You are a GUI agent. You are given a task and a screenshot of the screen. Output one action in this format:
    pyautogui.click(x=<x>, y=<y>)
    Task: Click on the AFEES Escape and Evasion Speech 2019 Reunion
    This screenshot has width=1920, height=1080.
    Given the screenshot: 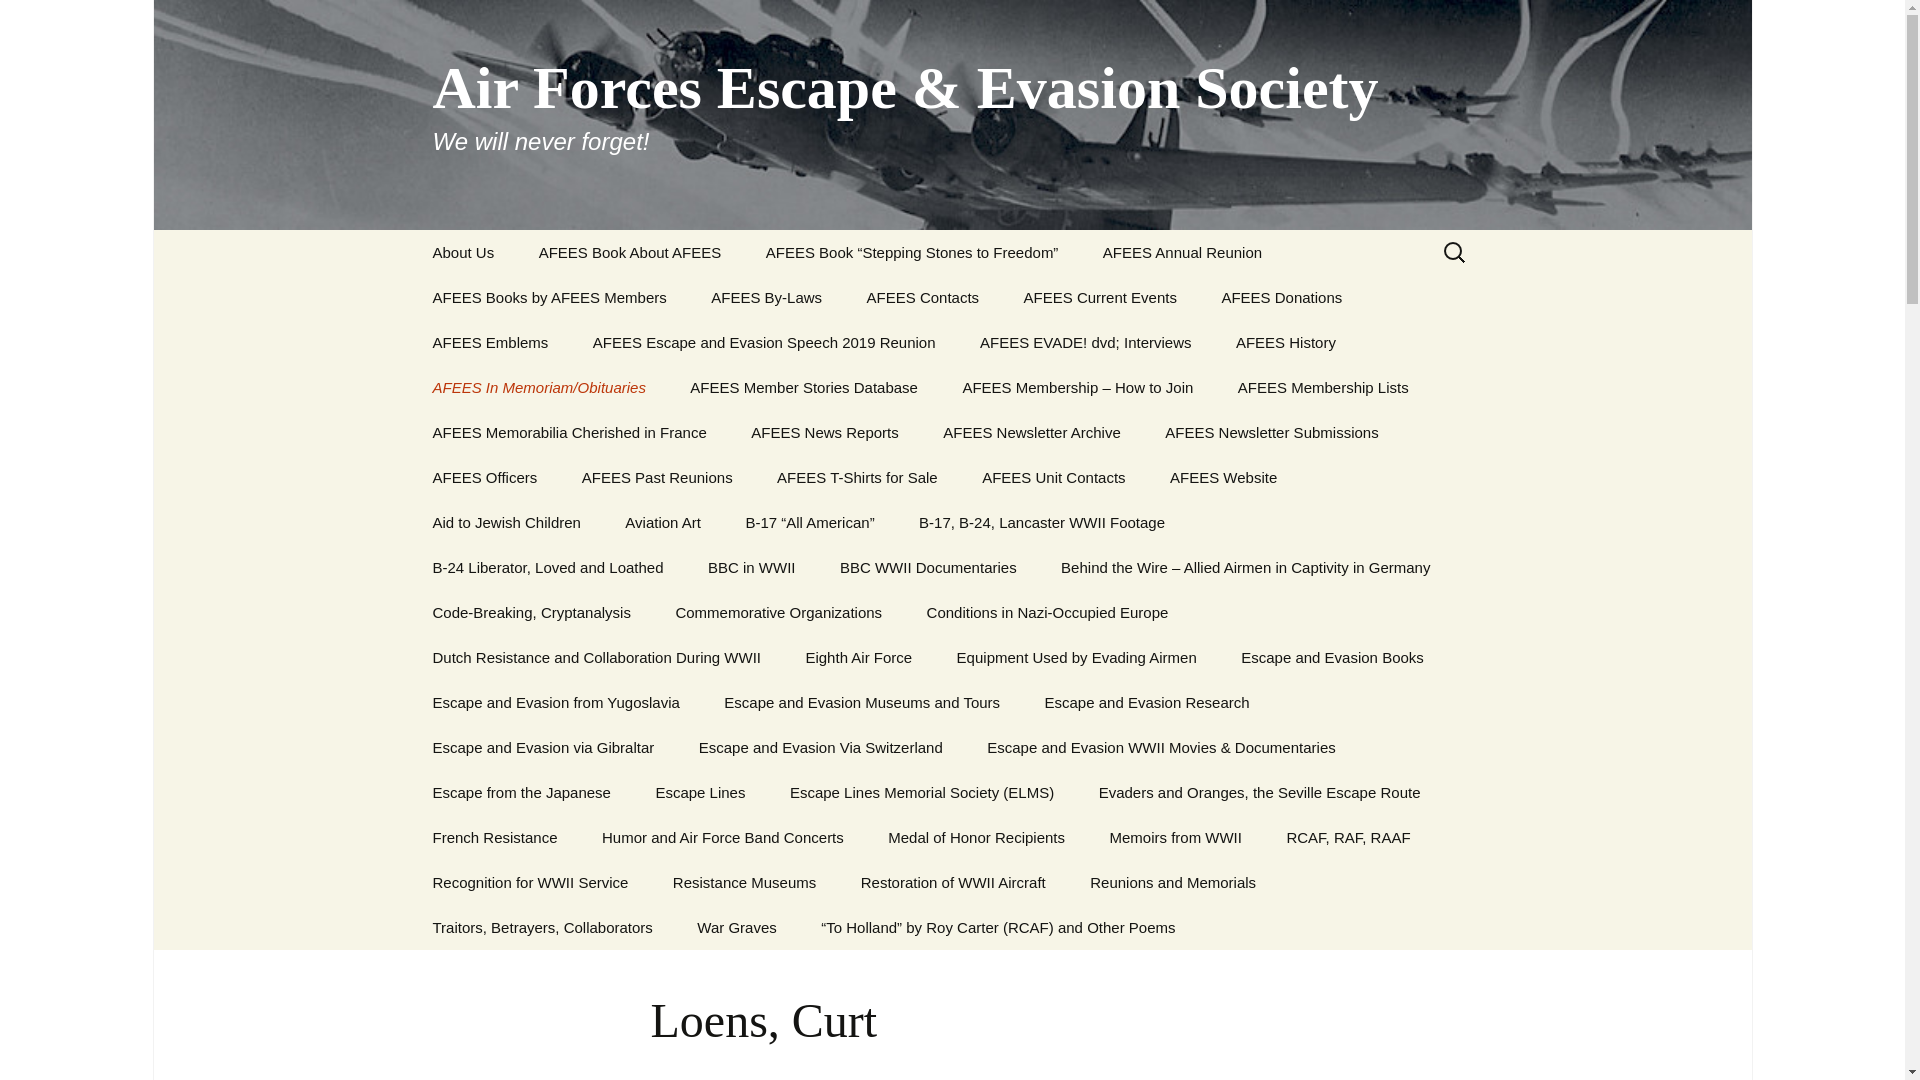 What is the action you would take?
    pyautogui.click(x=764, y=342)
    